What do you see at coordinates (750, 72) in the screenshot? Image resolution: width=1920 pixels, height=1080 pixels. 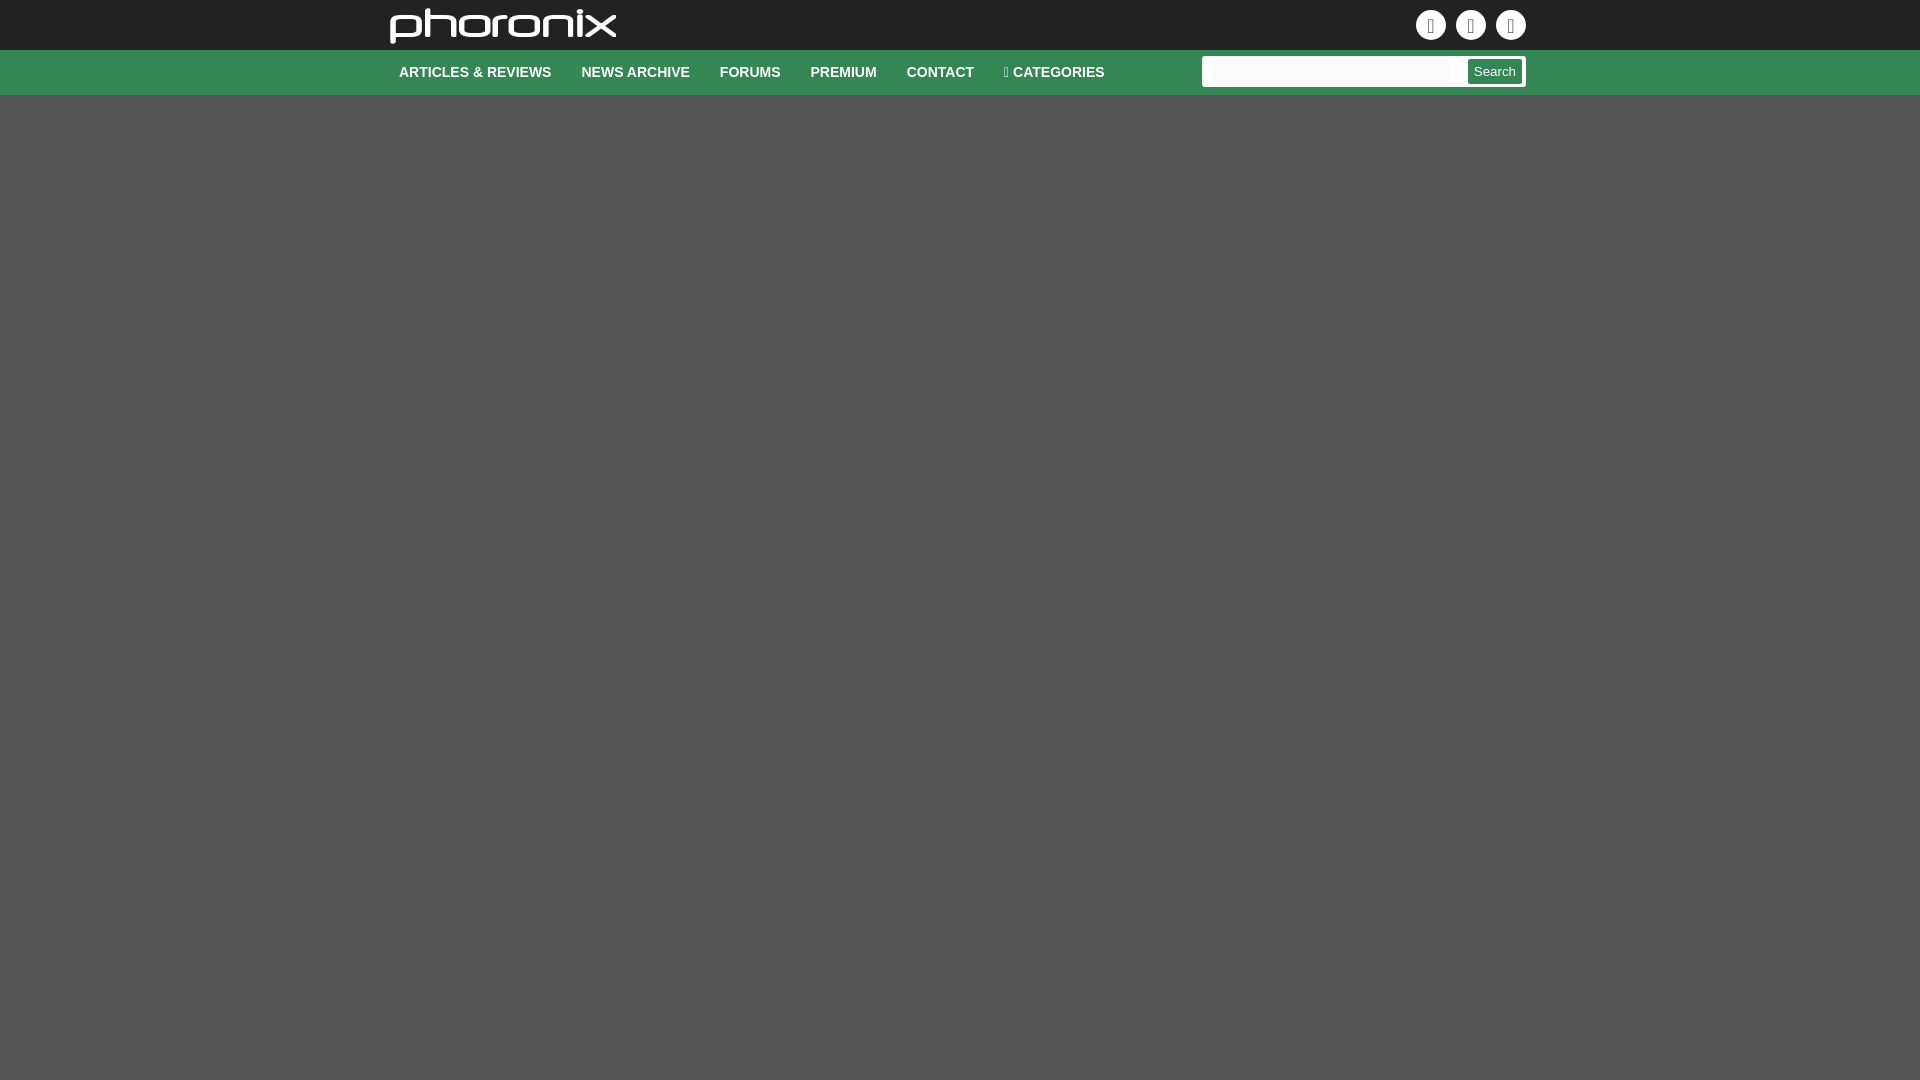 I see `FORUMS` at bounding box center [750, 72].